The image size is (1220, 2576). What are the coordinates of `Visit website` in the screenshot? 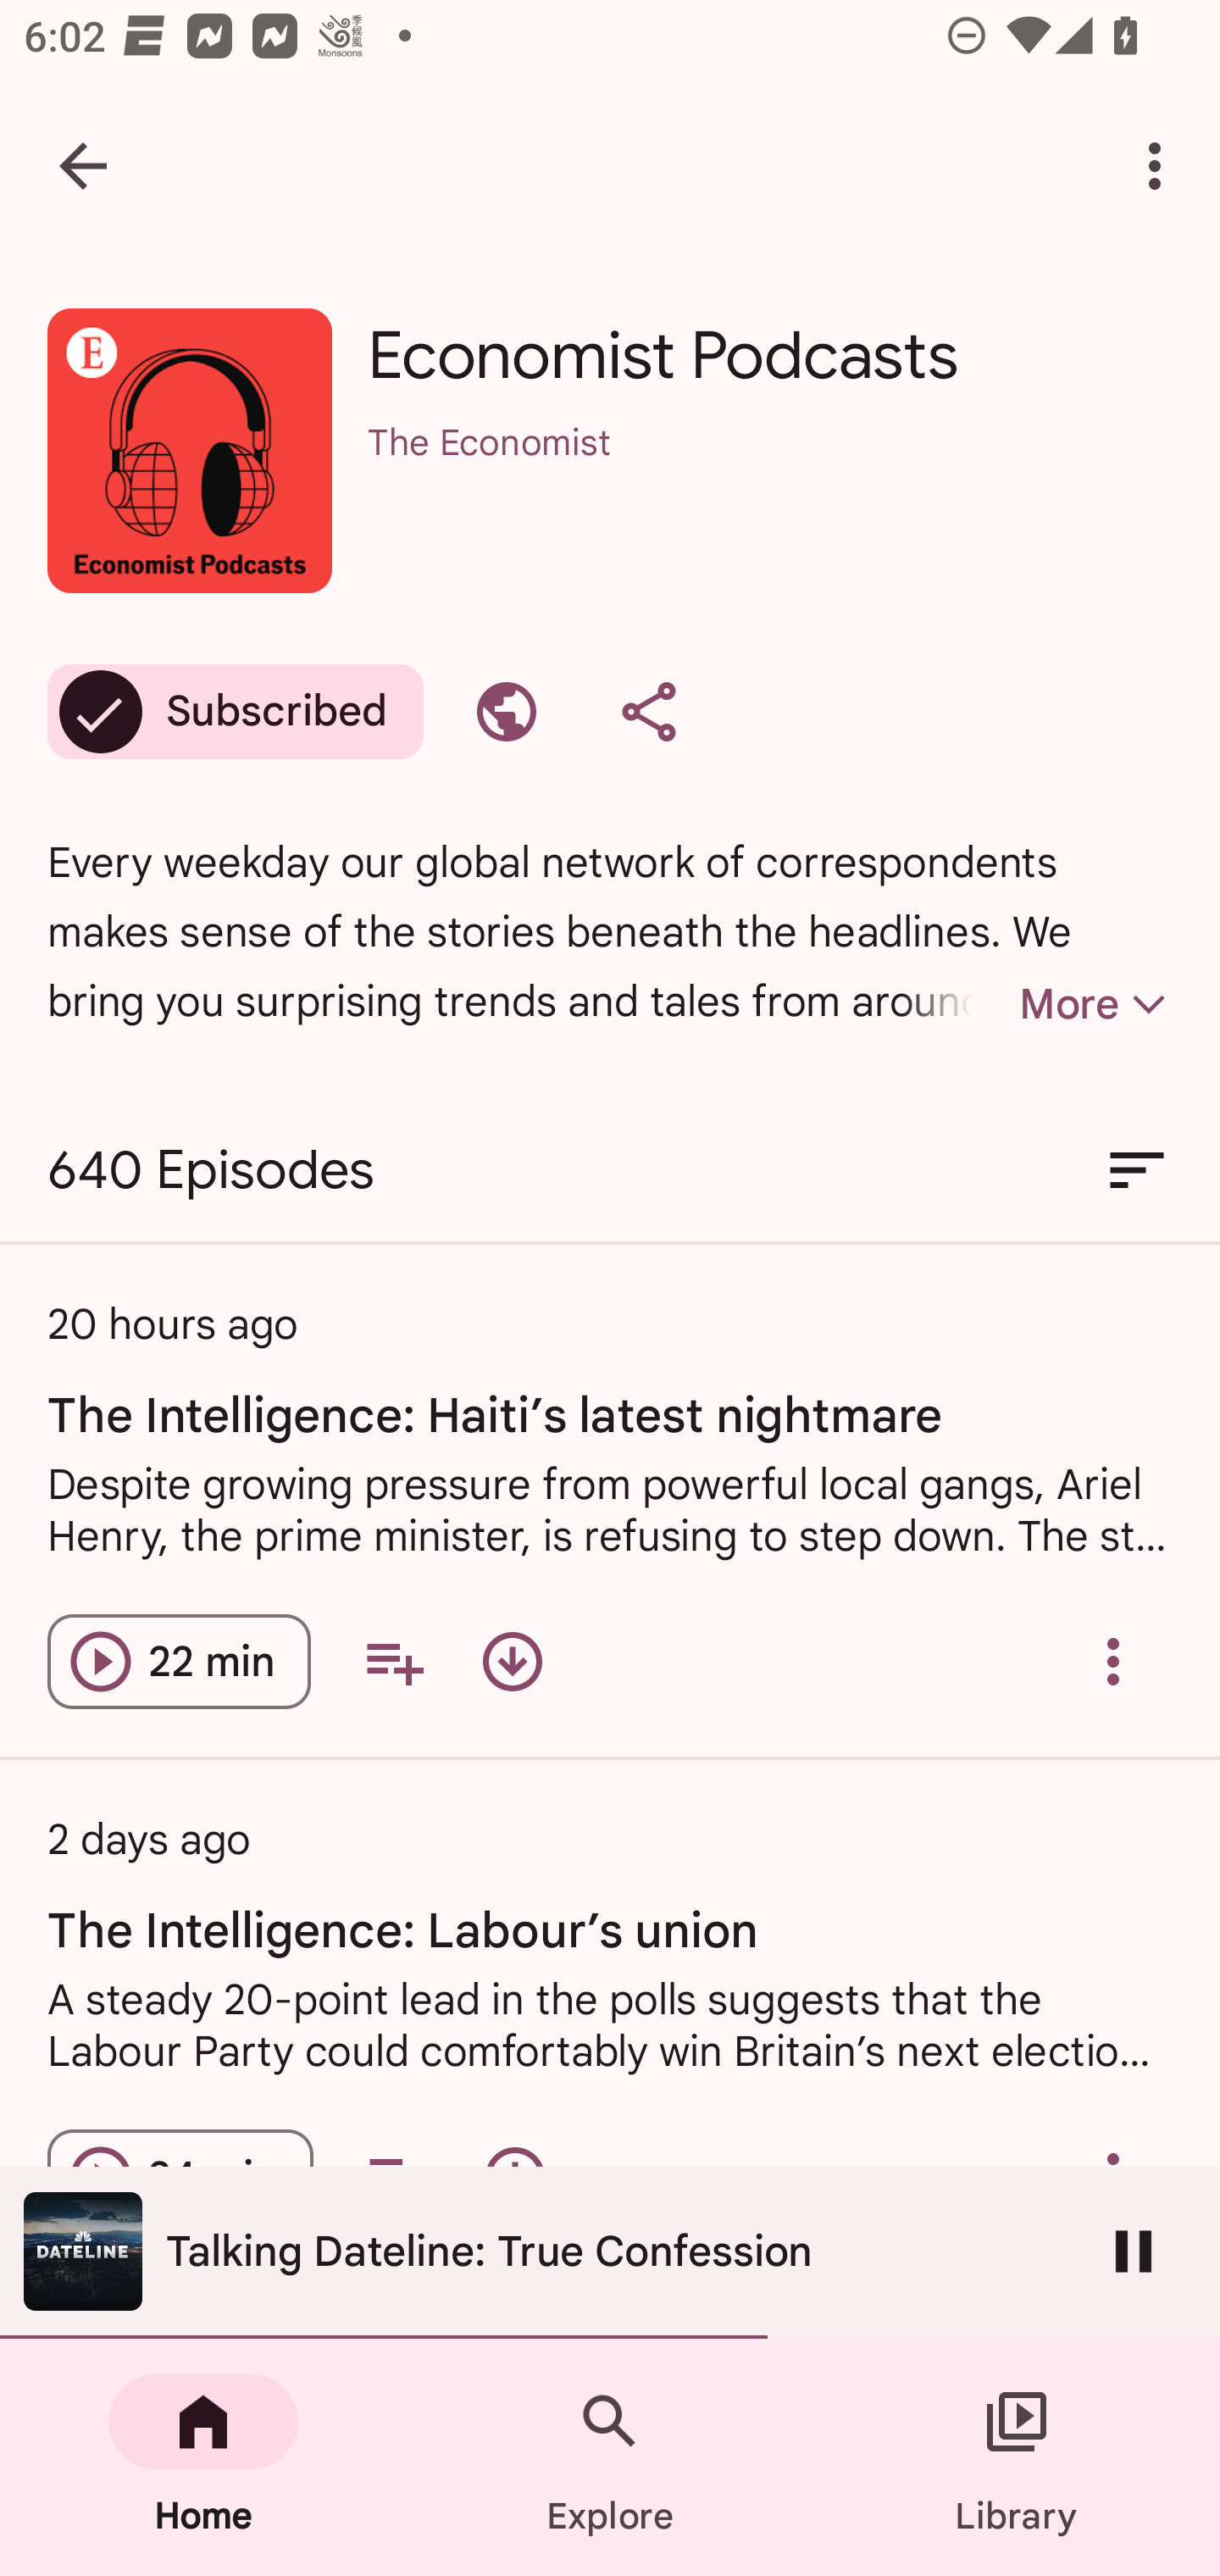 It's located at (507, 712).